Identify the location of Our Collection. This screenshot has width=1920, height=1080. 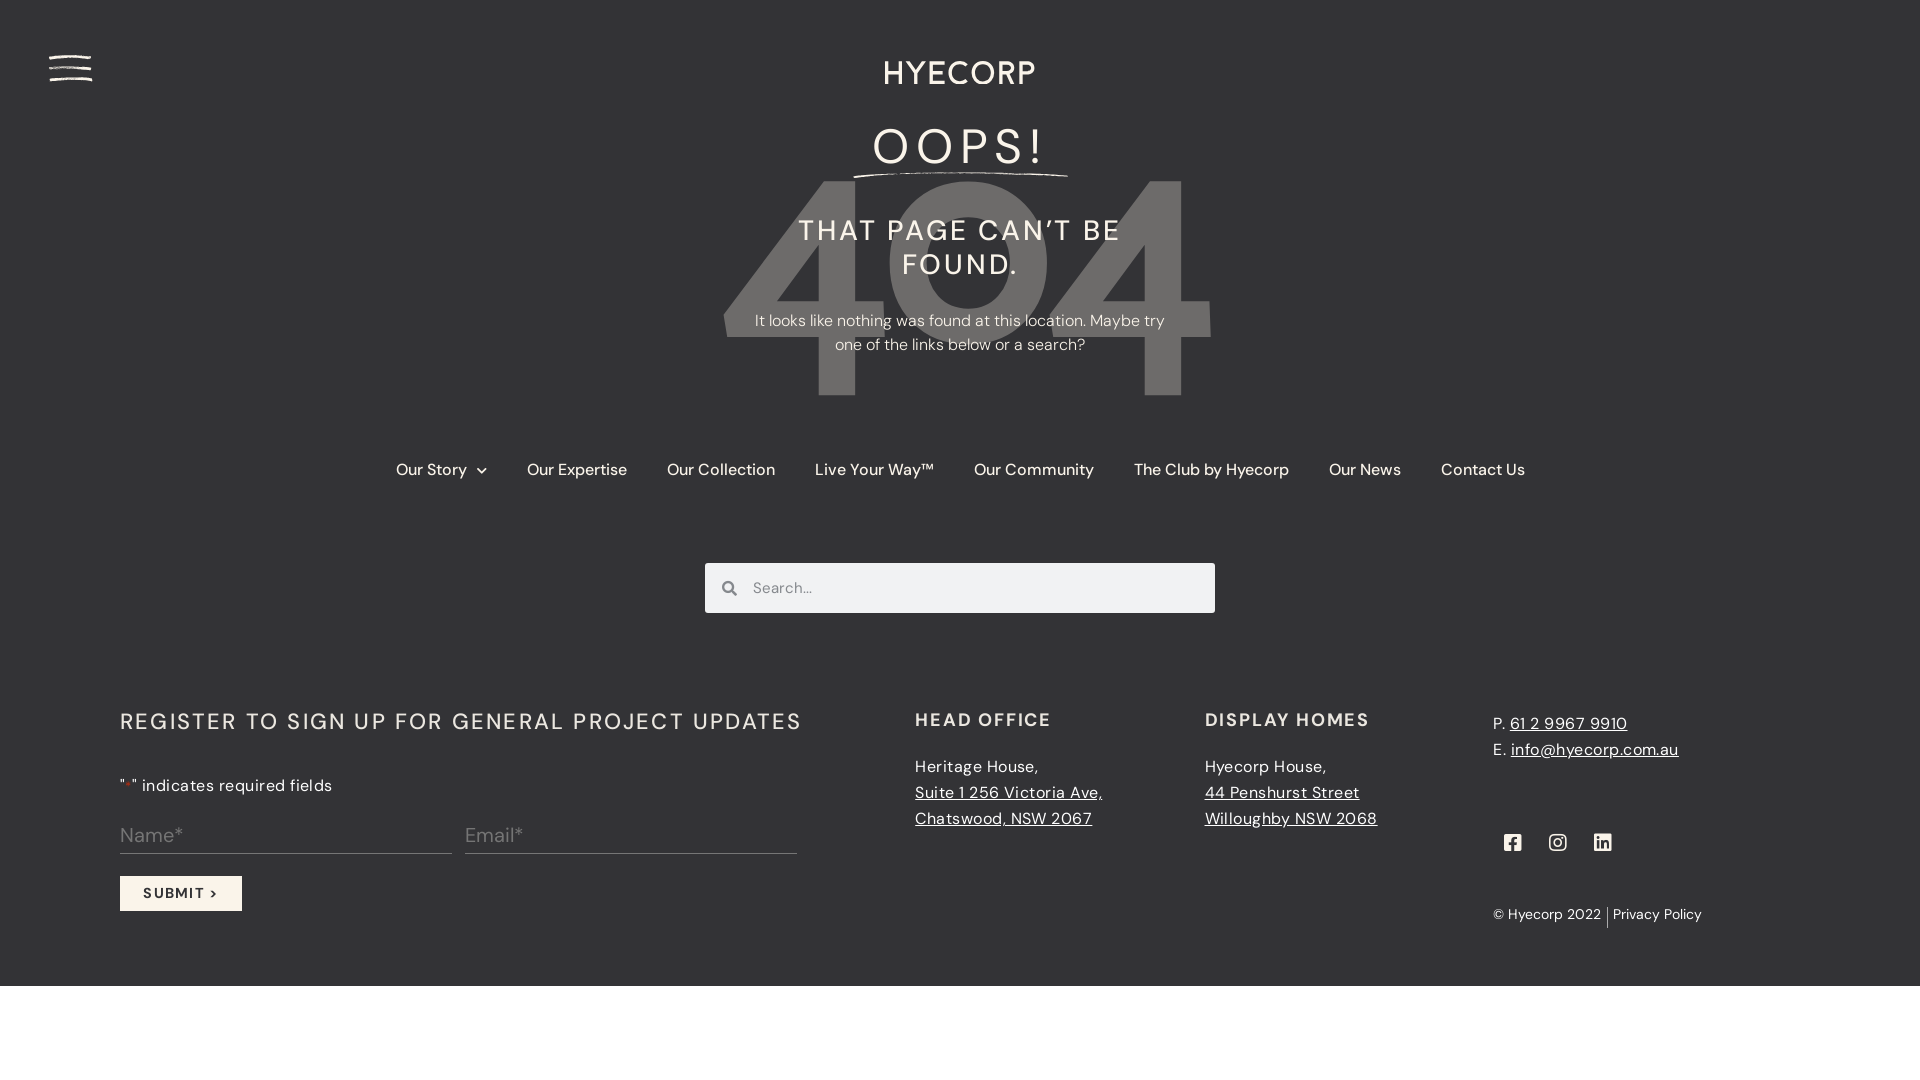
(720, 470).